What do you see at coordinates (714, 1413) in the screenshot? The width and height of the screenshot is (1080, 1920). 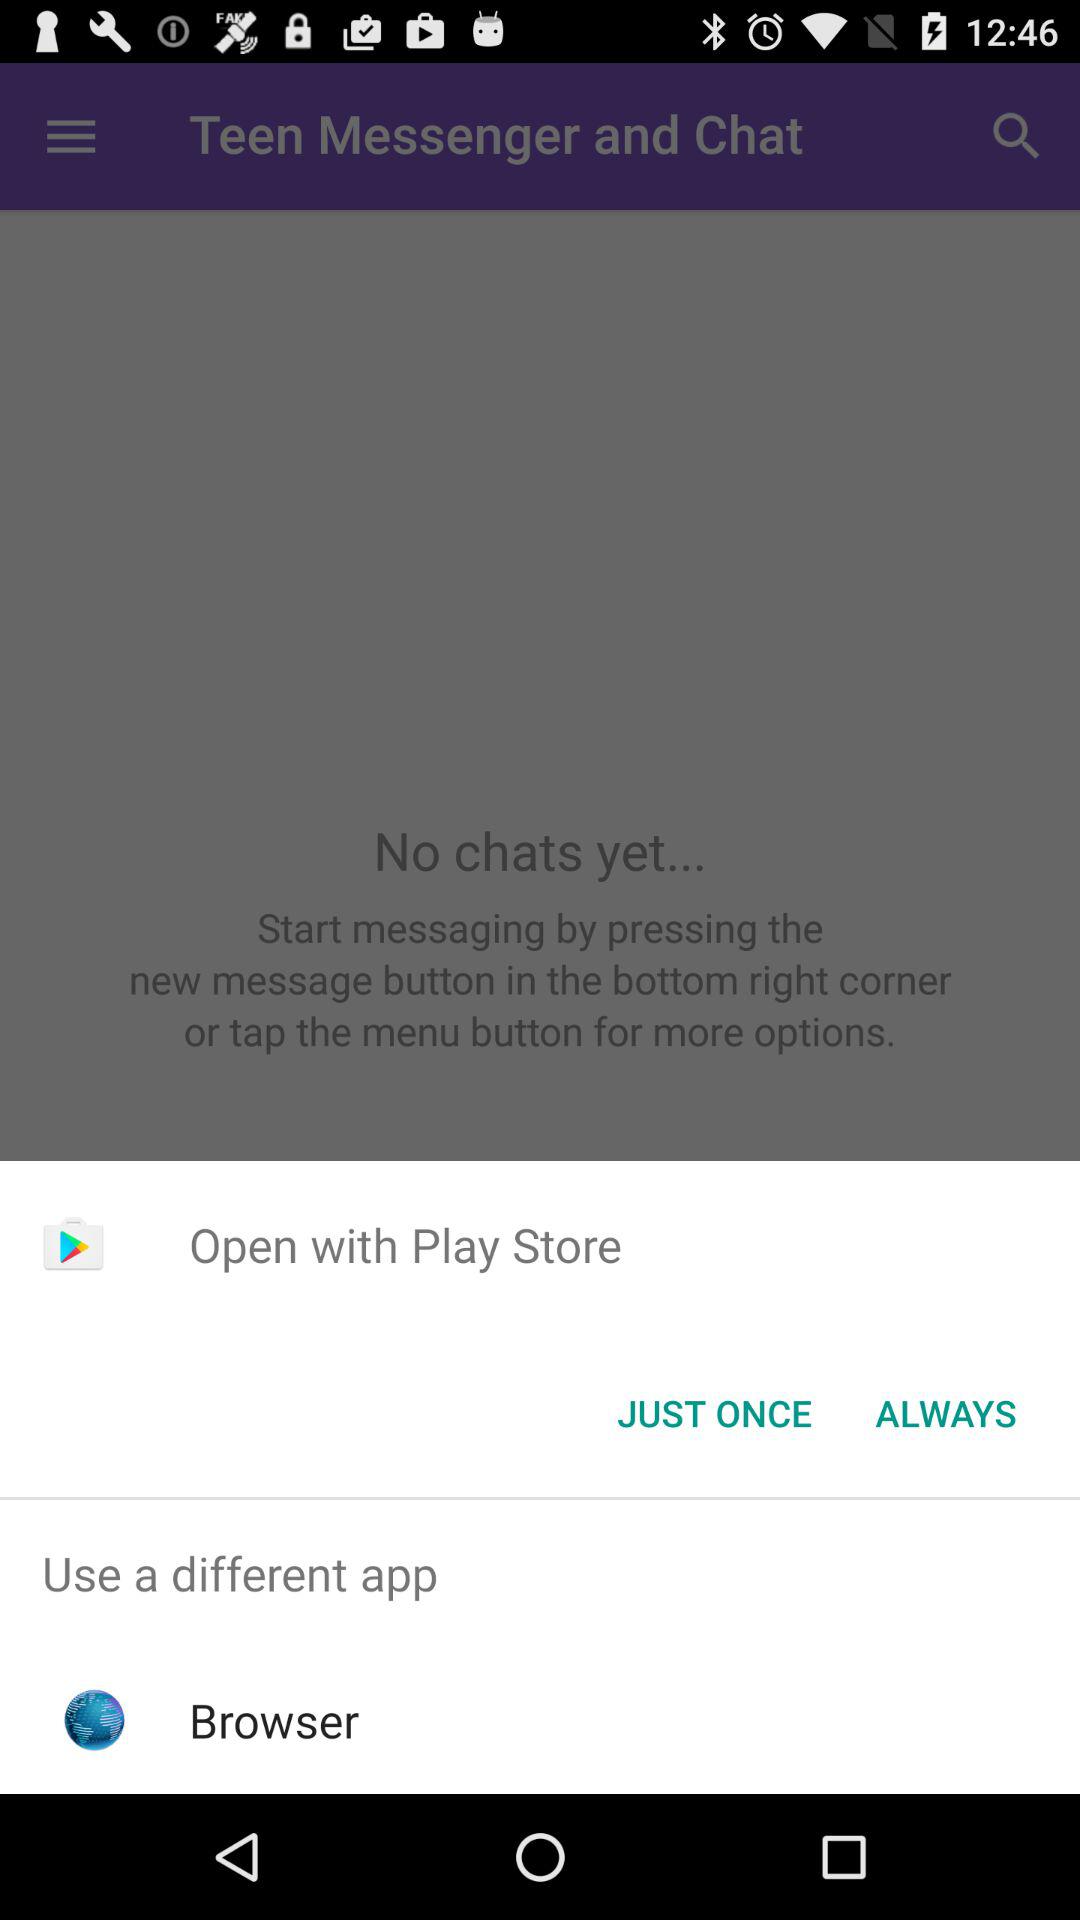 I see `choose app below the open with play app` at bounding box center [714, 1413].